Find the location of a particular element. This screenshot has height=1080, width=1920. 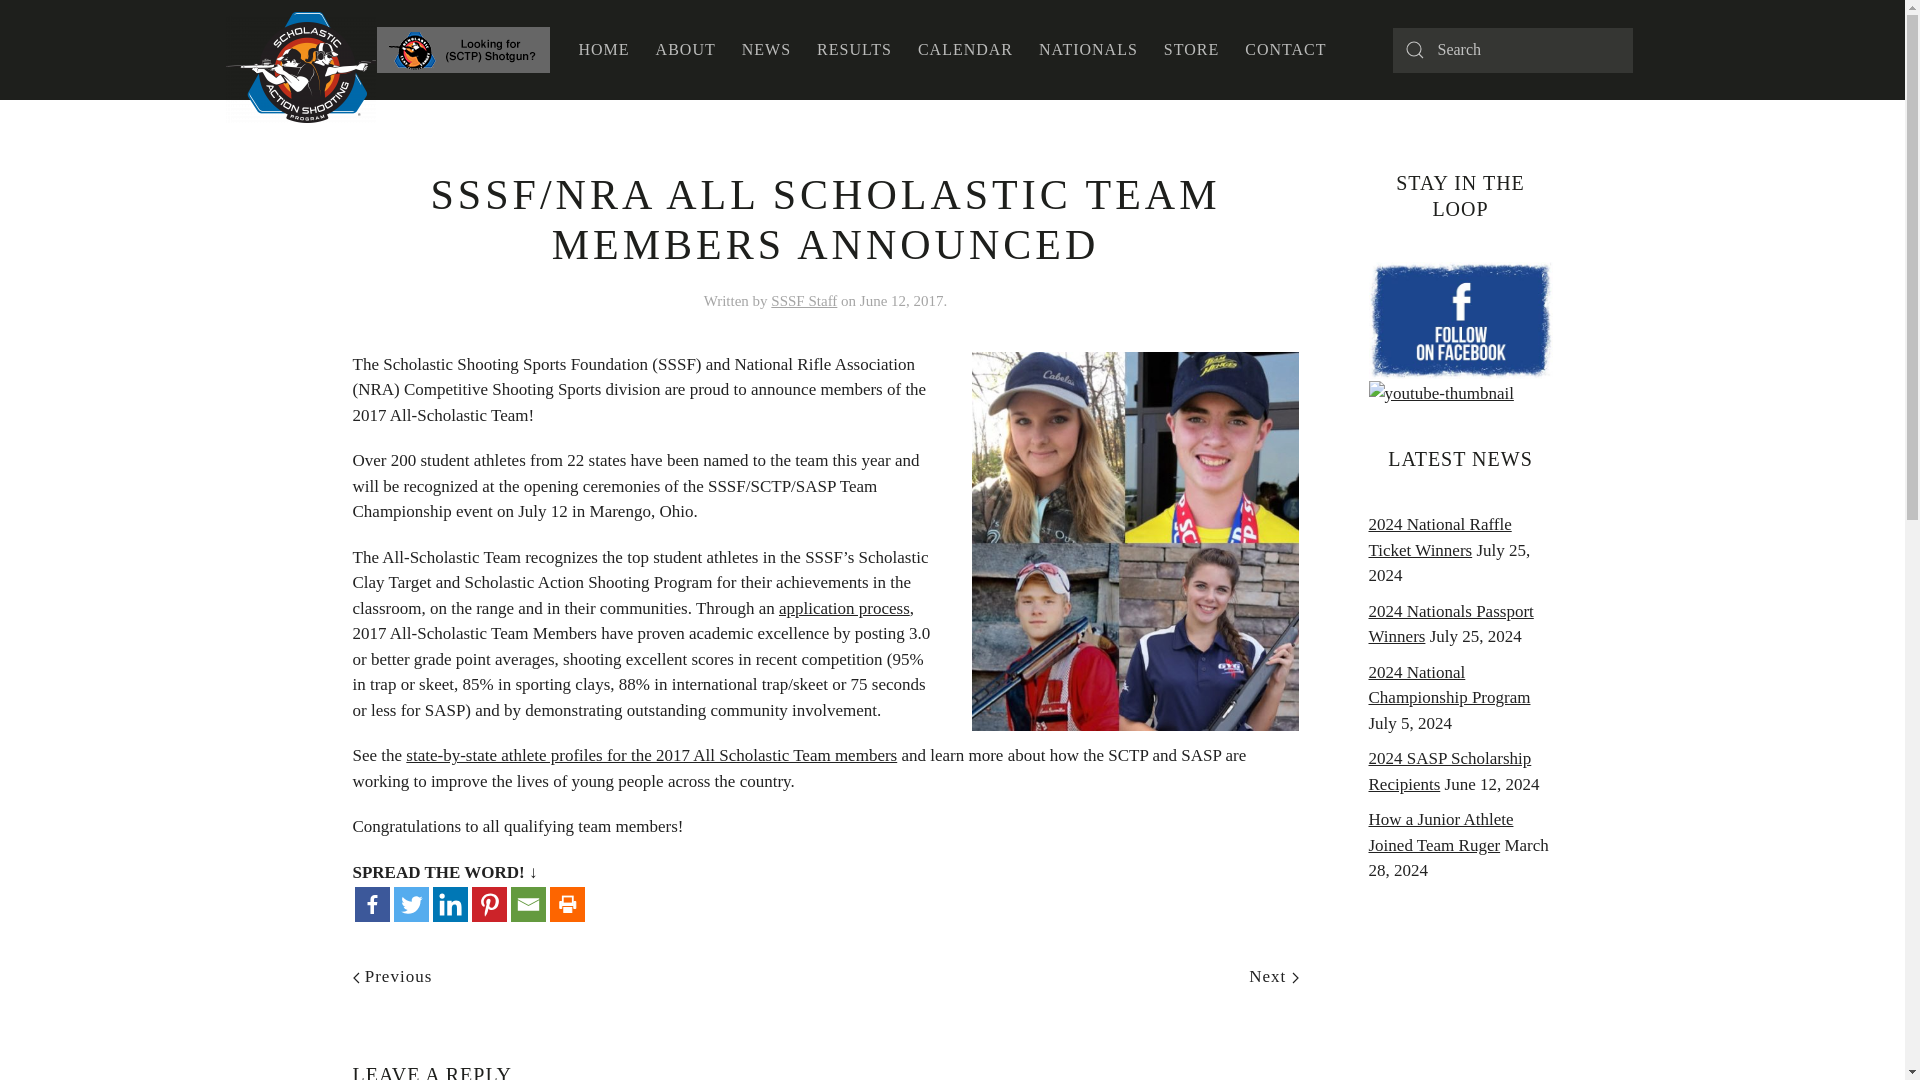

Print is located at coordinates (567, 904).